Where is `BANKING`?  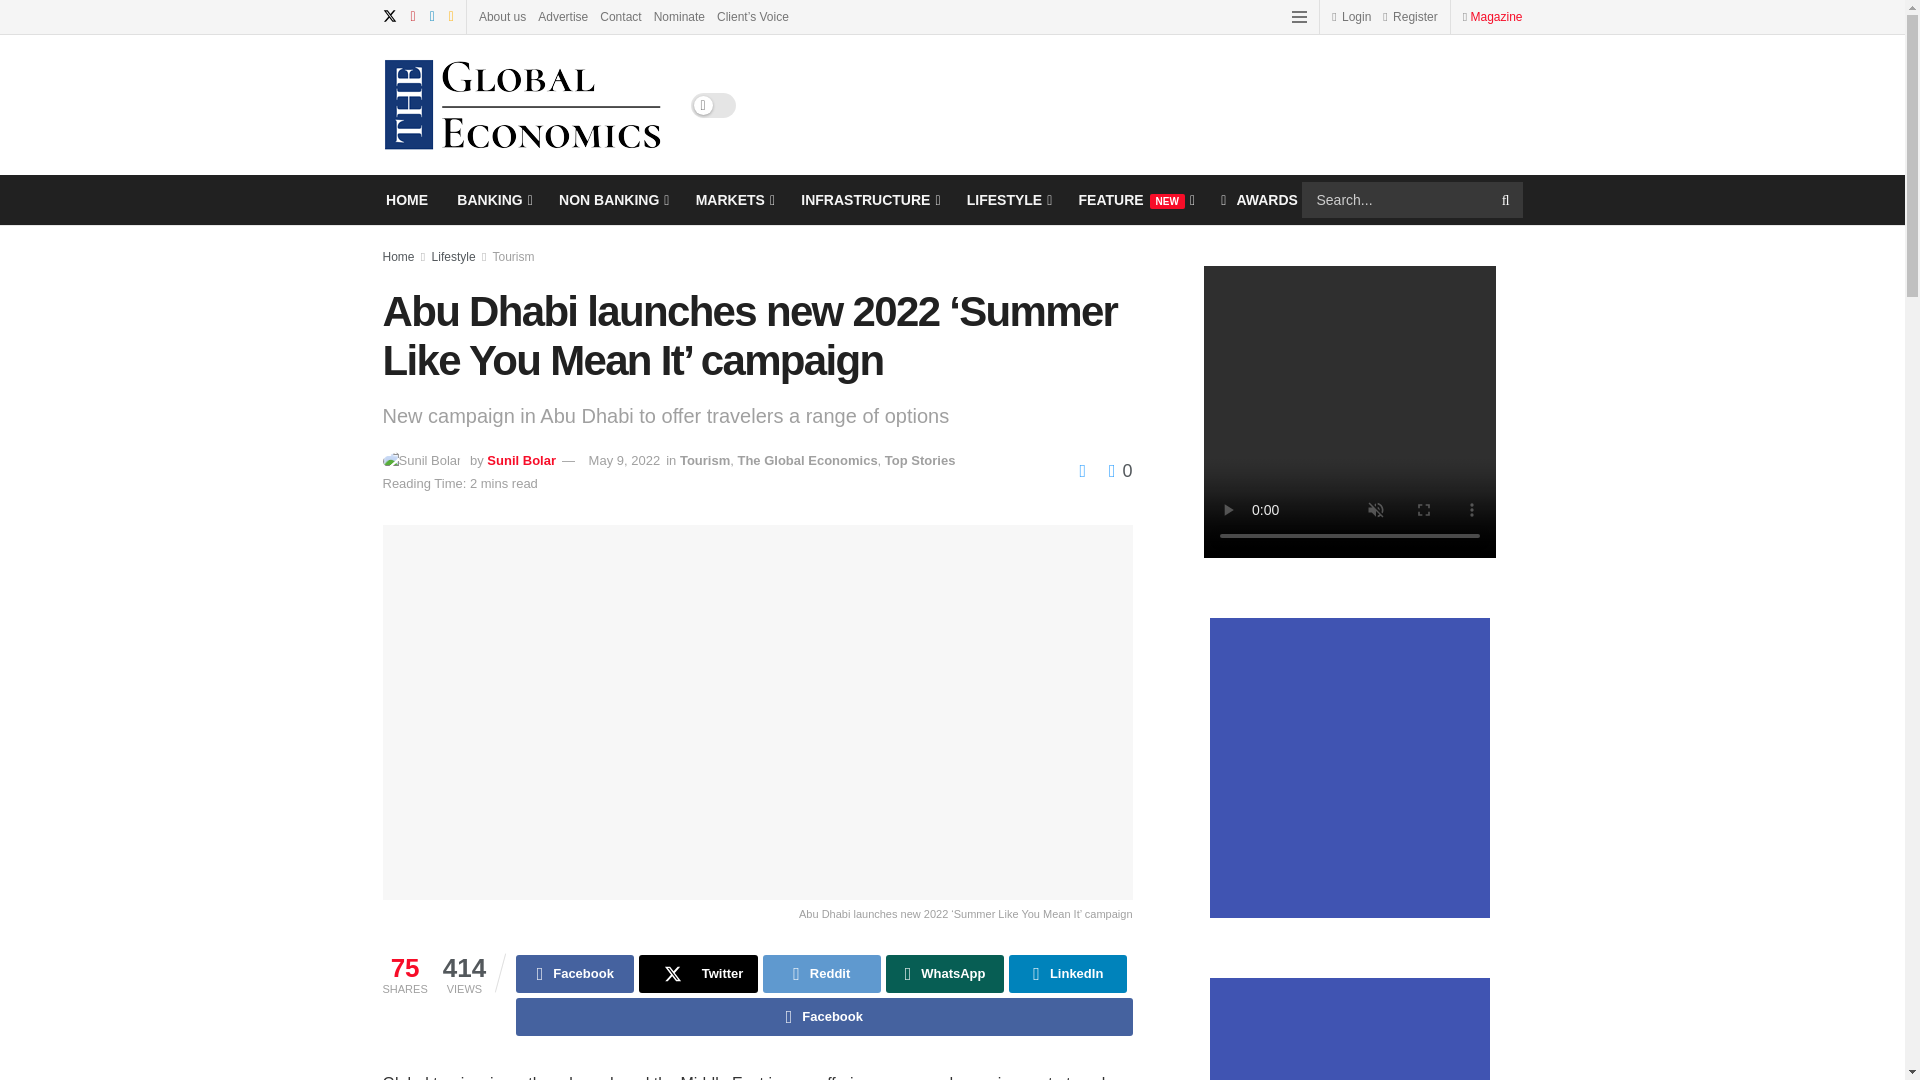
BANKING is located at coordinates (492, 199).